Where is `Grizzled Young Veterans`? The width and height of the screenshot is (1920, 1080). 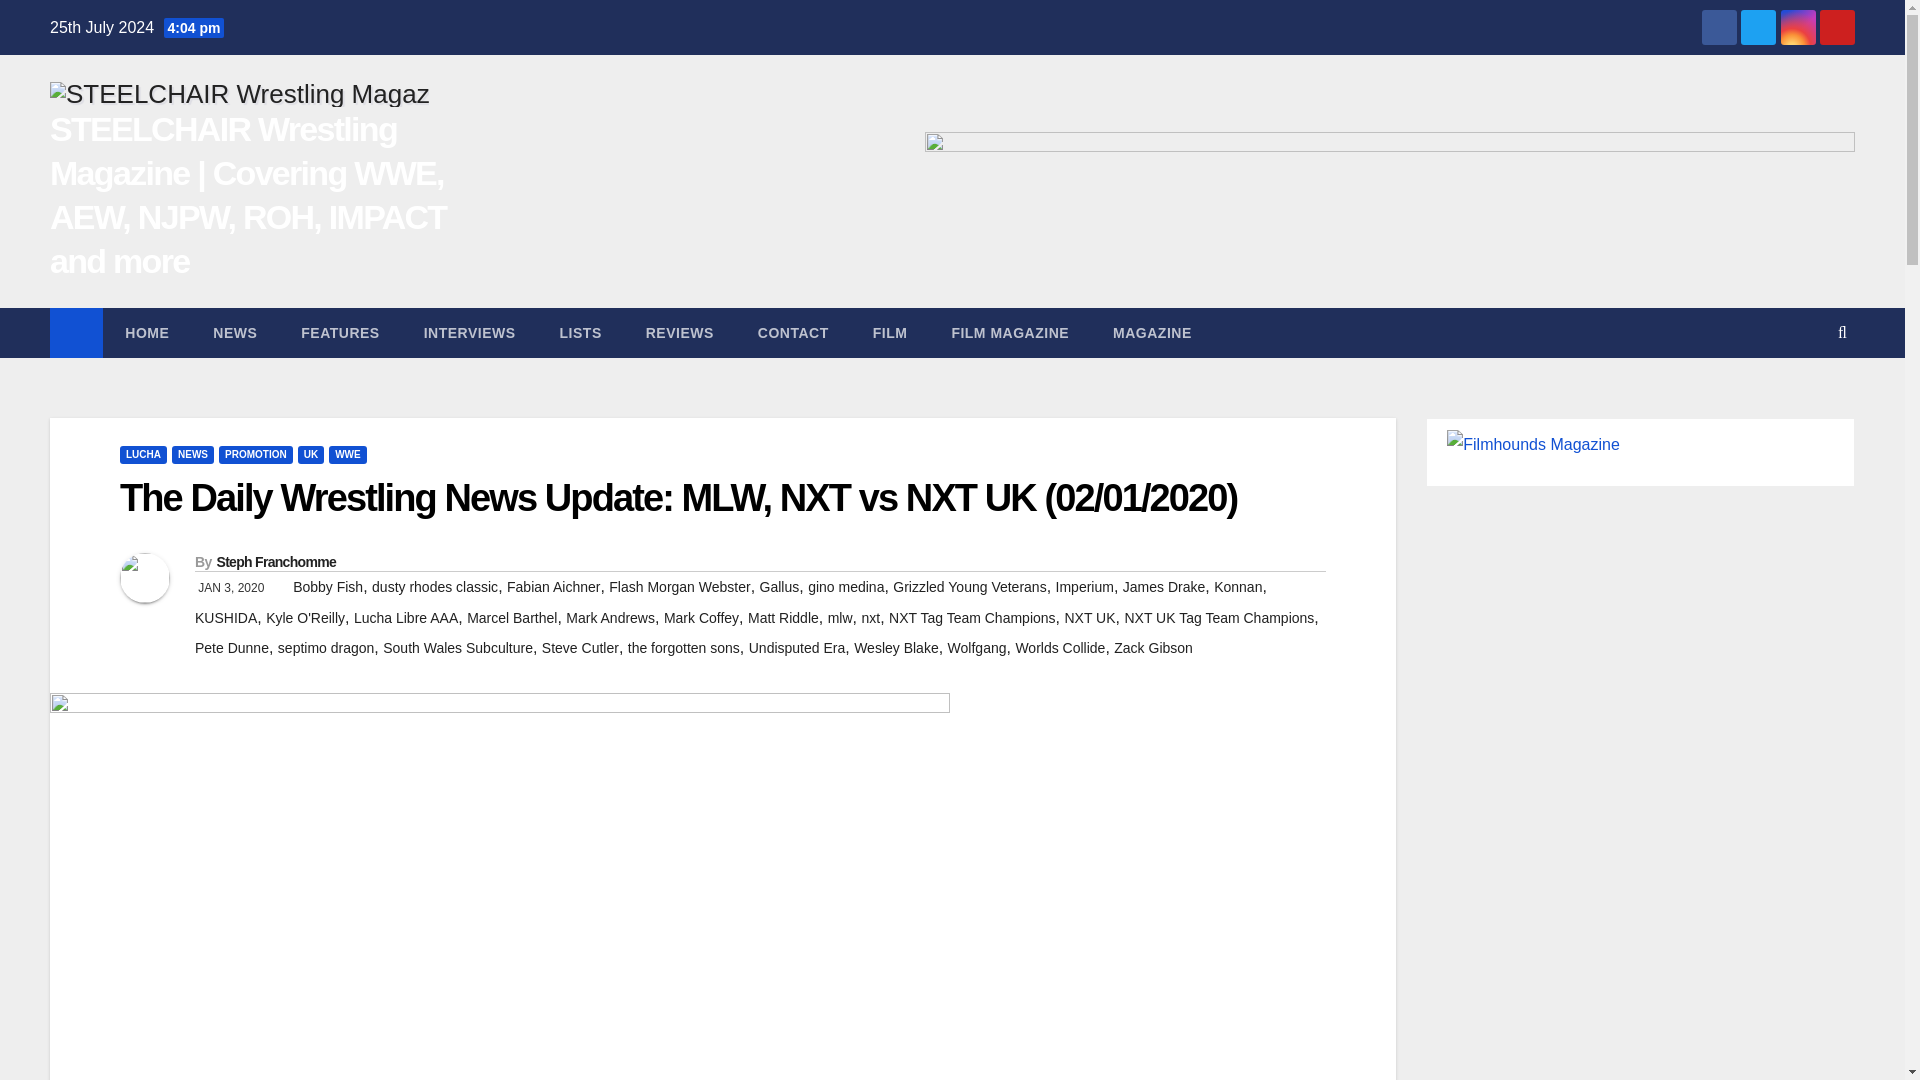 Grizzled Young Veterans is located at coordinates (969, 586).